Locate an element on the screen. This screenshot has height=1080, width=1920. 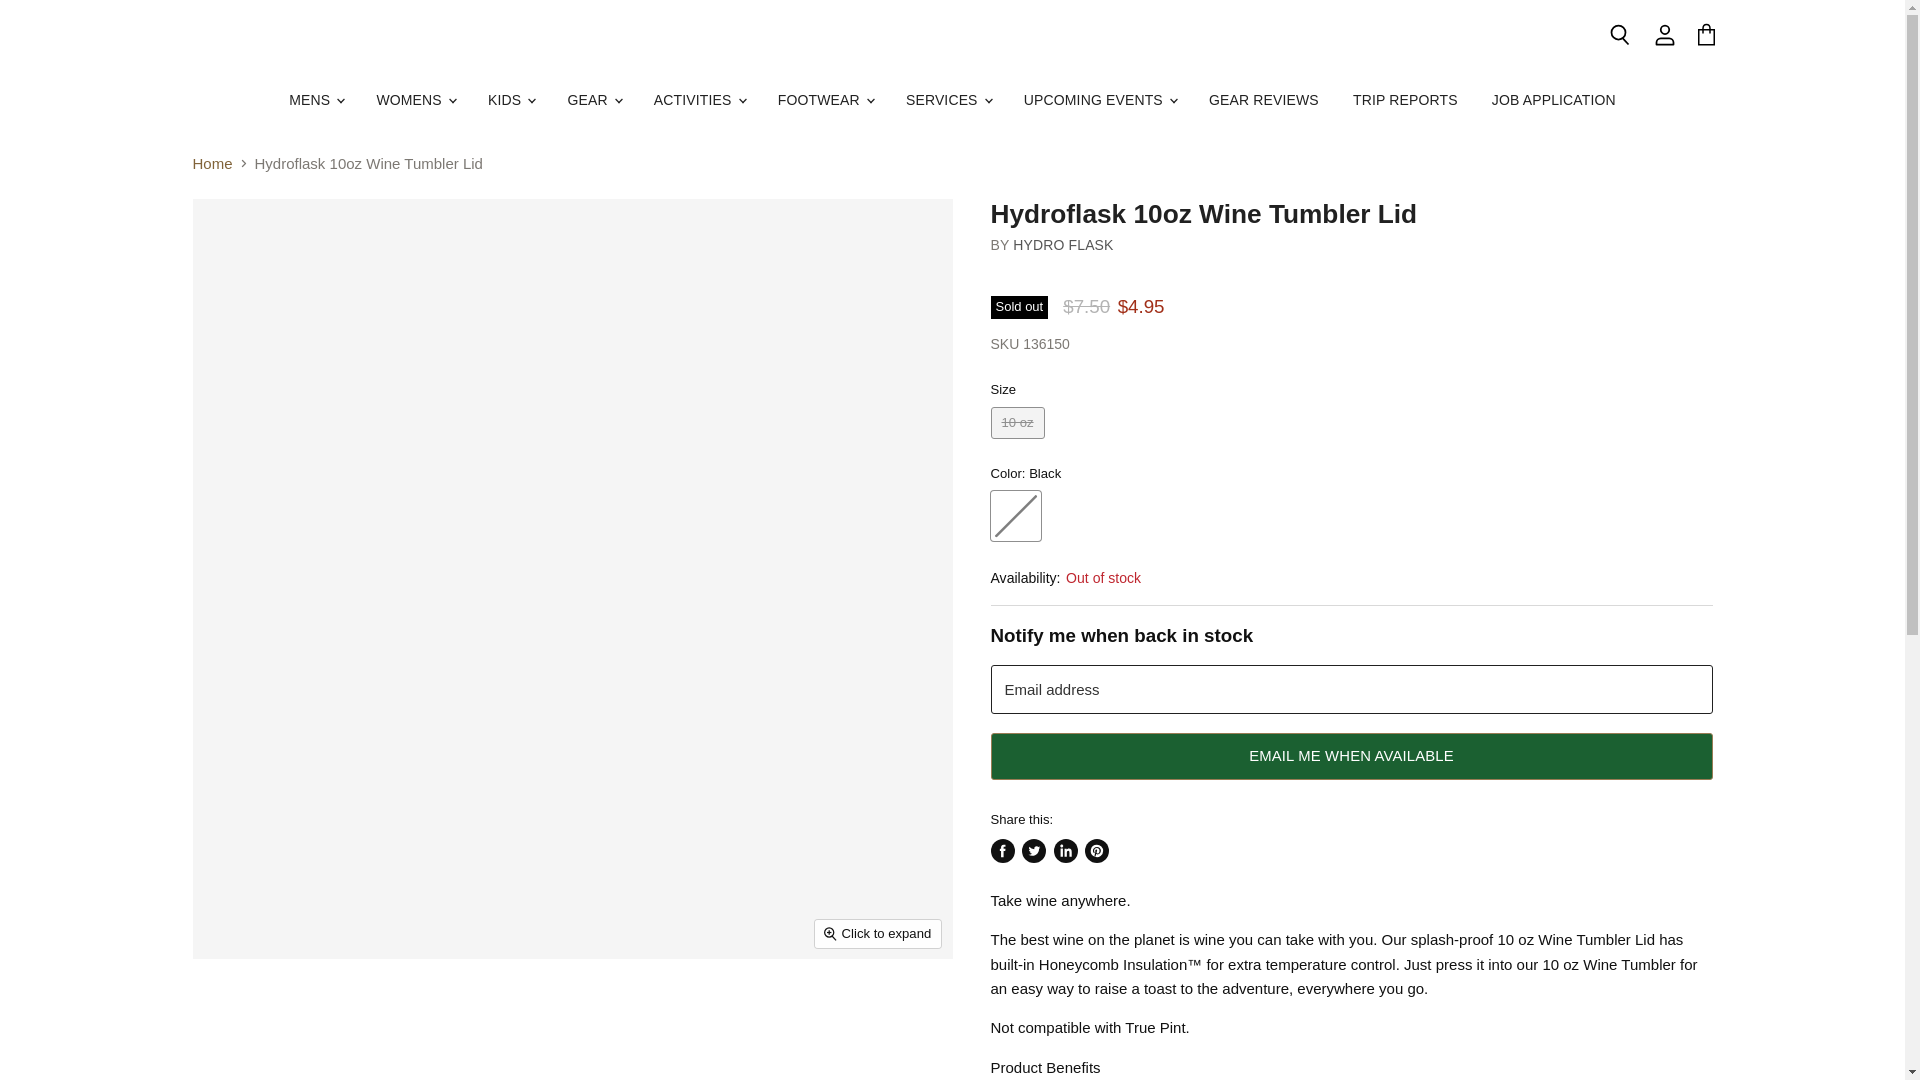
Search is located at coordinates (1619, 36).